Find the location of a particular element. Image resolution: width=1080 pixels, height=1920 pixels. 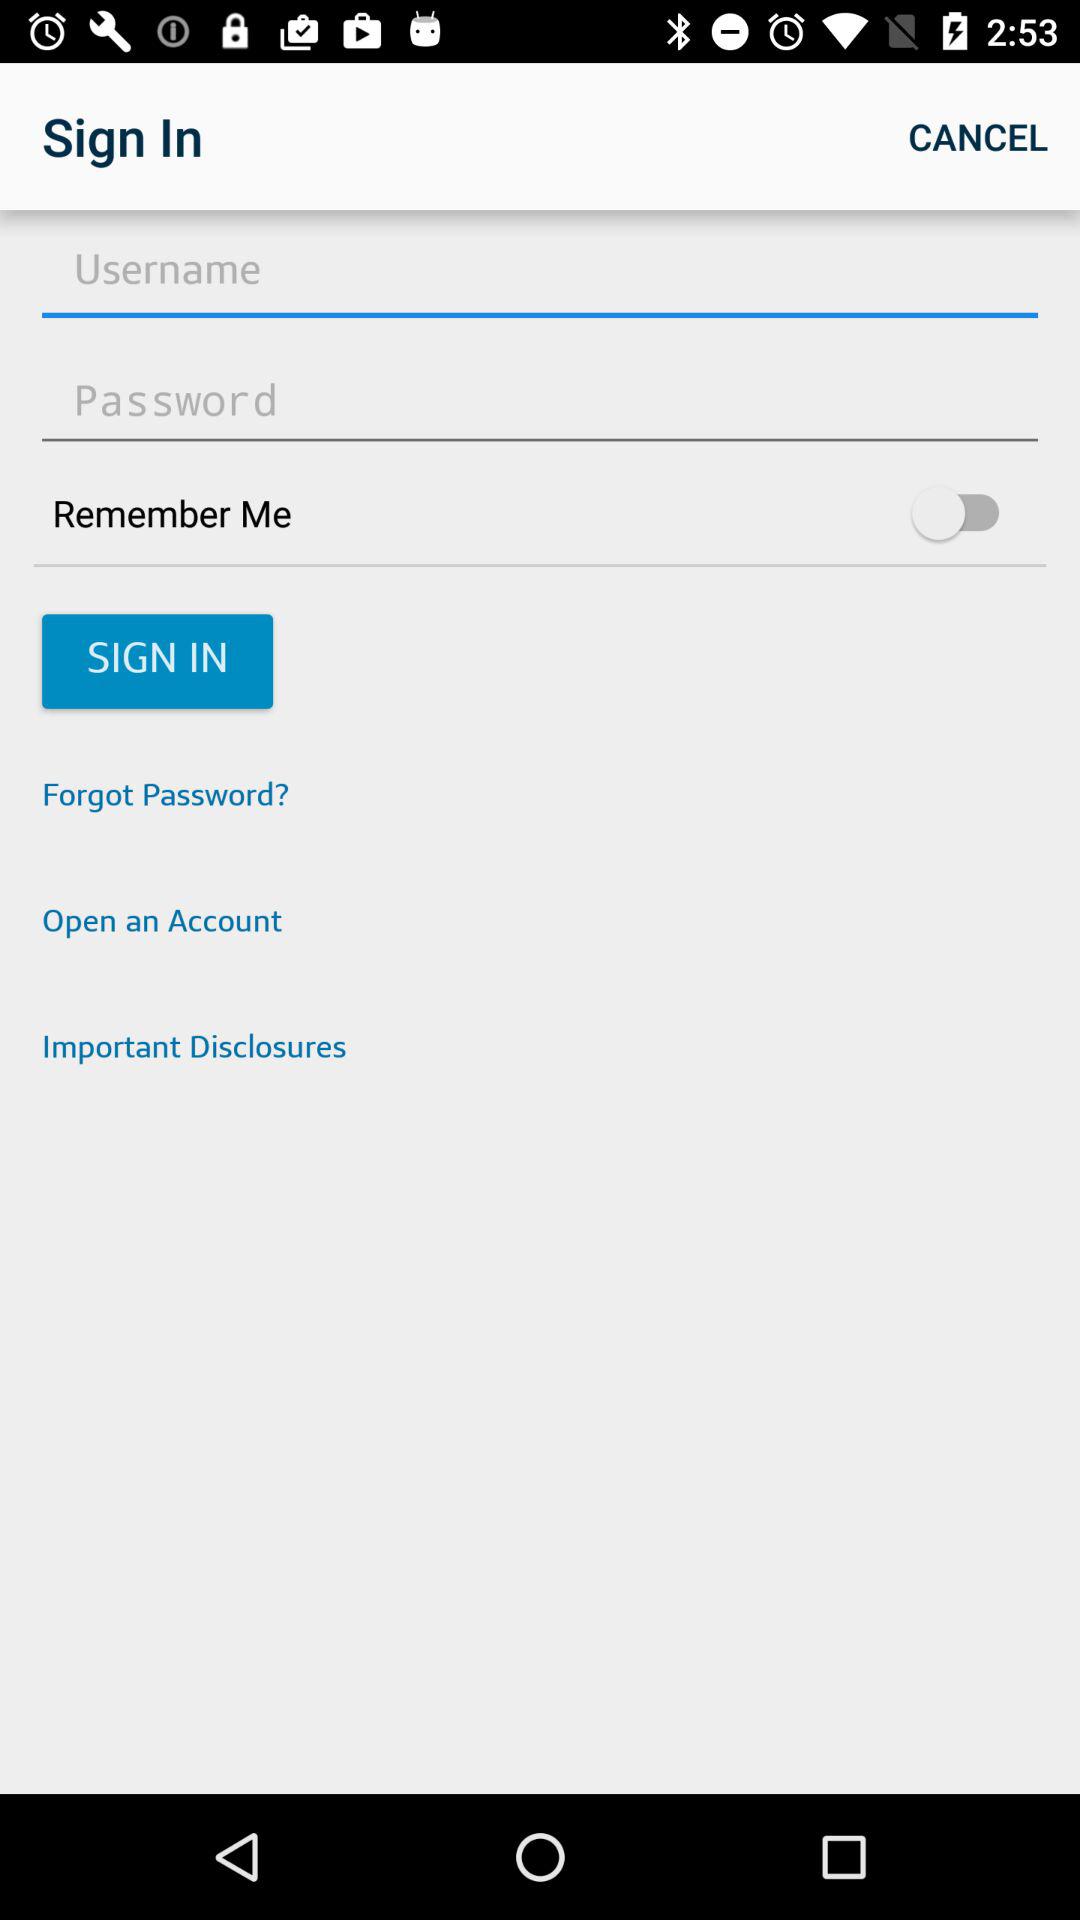

flip until remember me icon is located at coordinates (540, 512).